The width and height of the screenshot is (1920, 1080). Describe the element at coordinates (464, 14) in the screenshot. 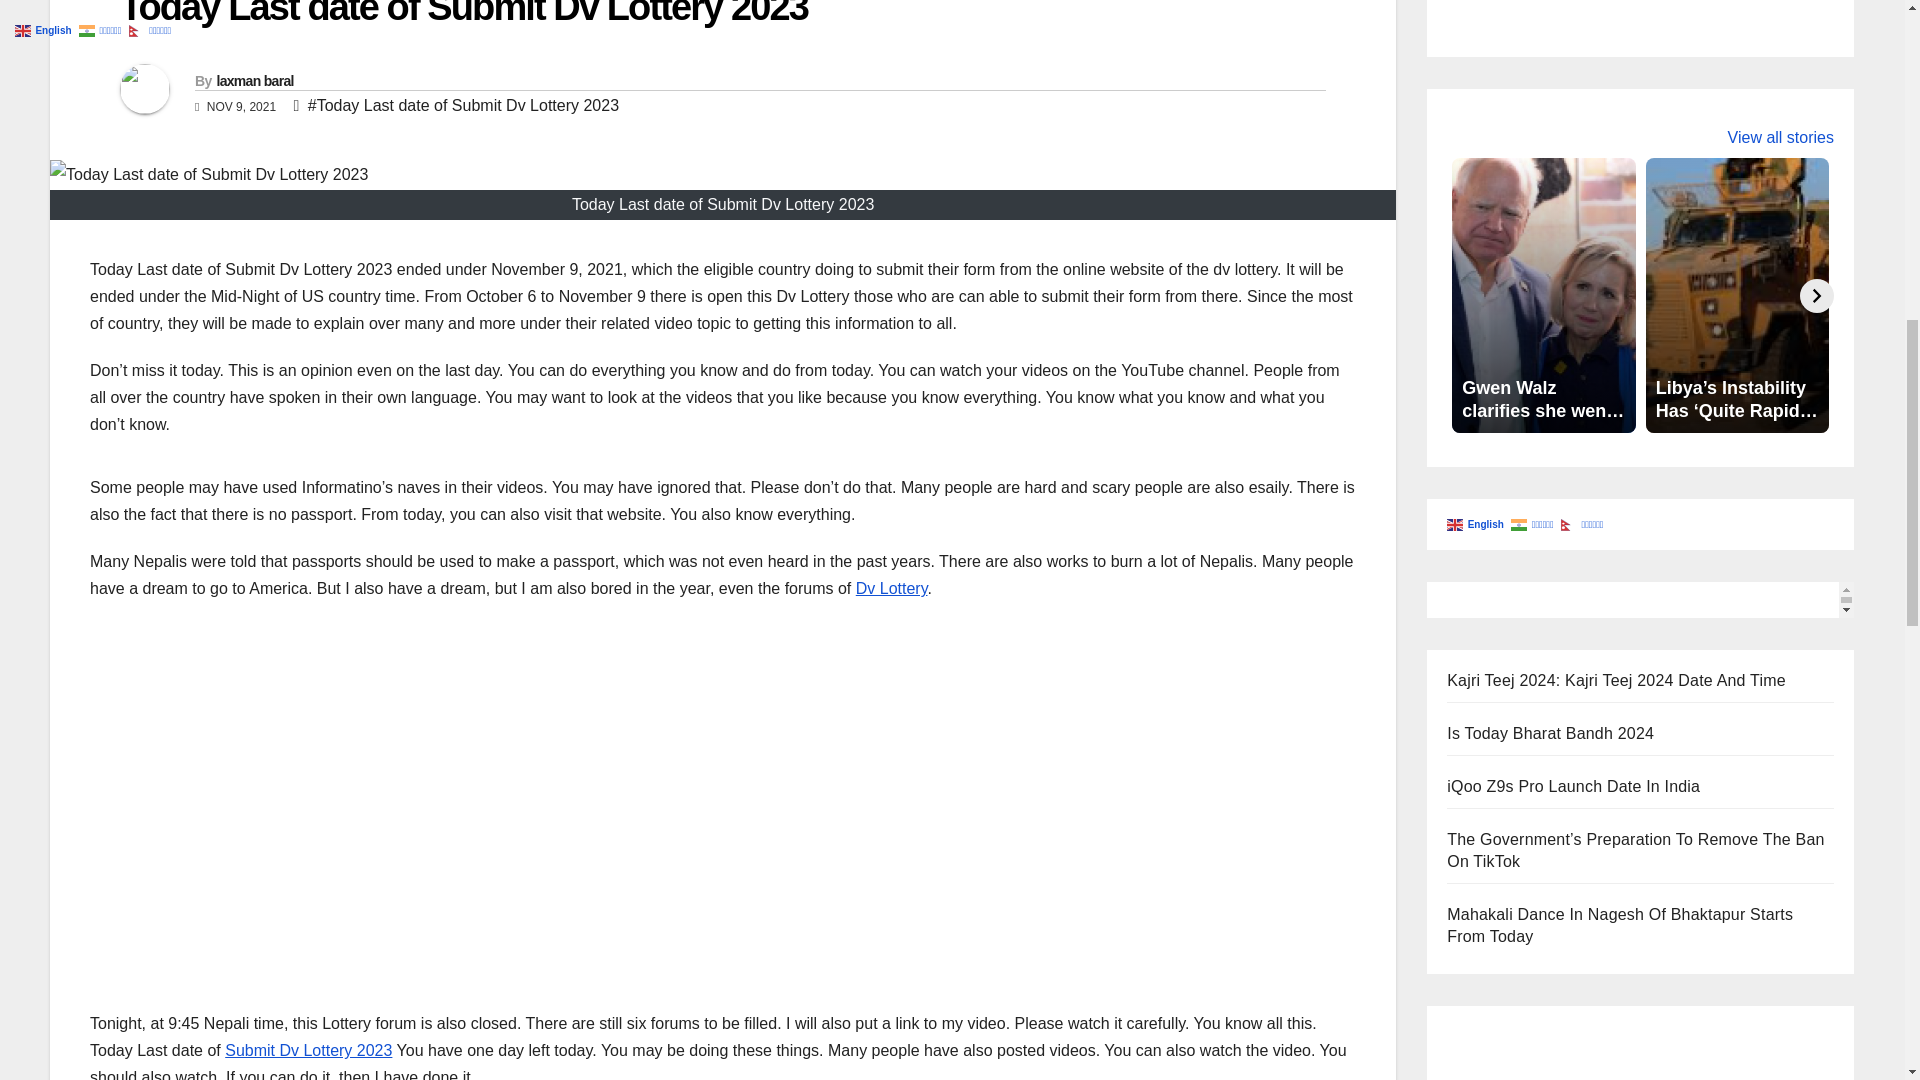

I see `Permalink to: Today Last date of Submit Dv Lottery 2023` at that location.